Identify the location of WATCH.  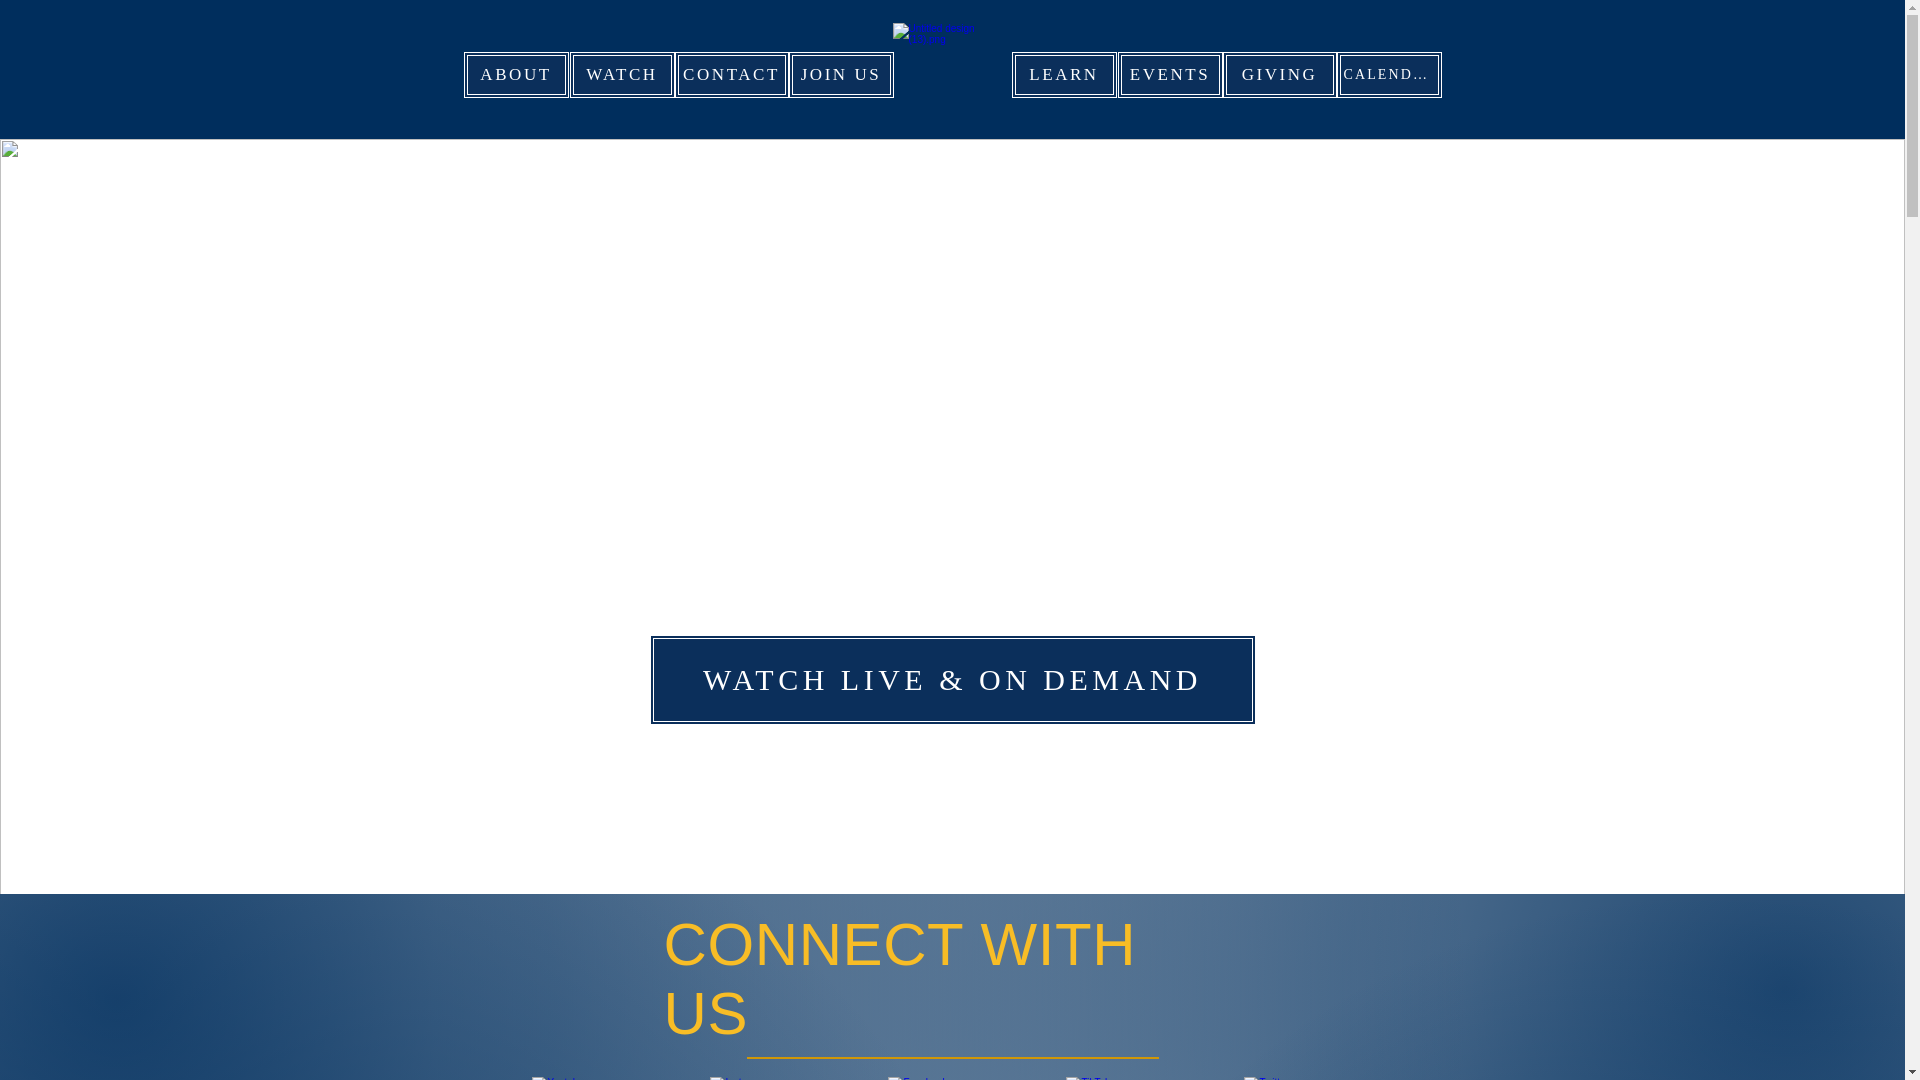
(622, 74).